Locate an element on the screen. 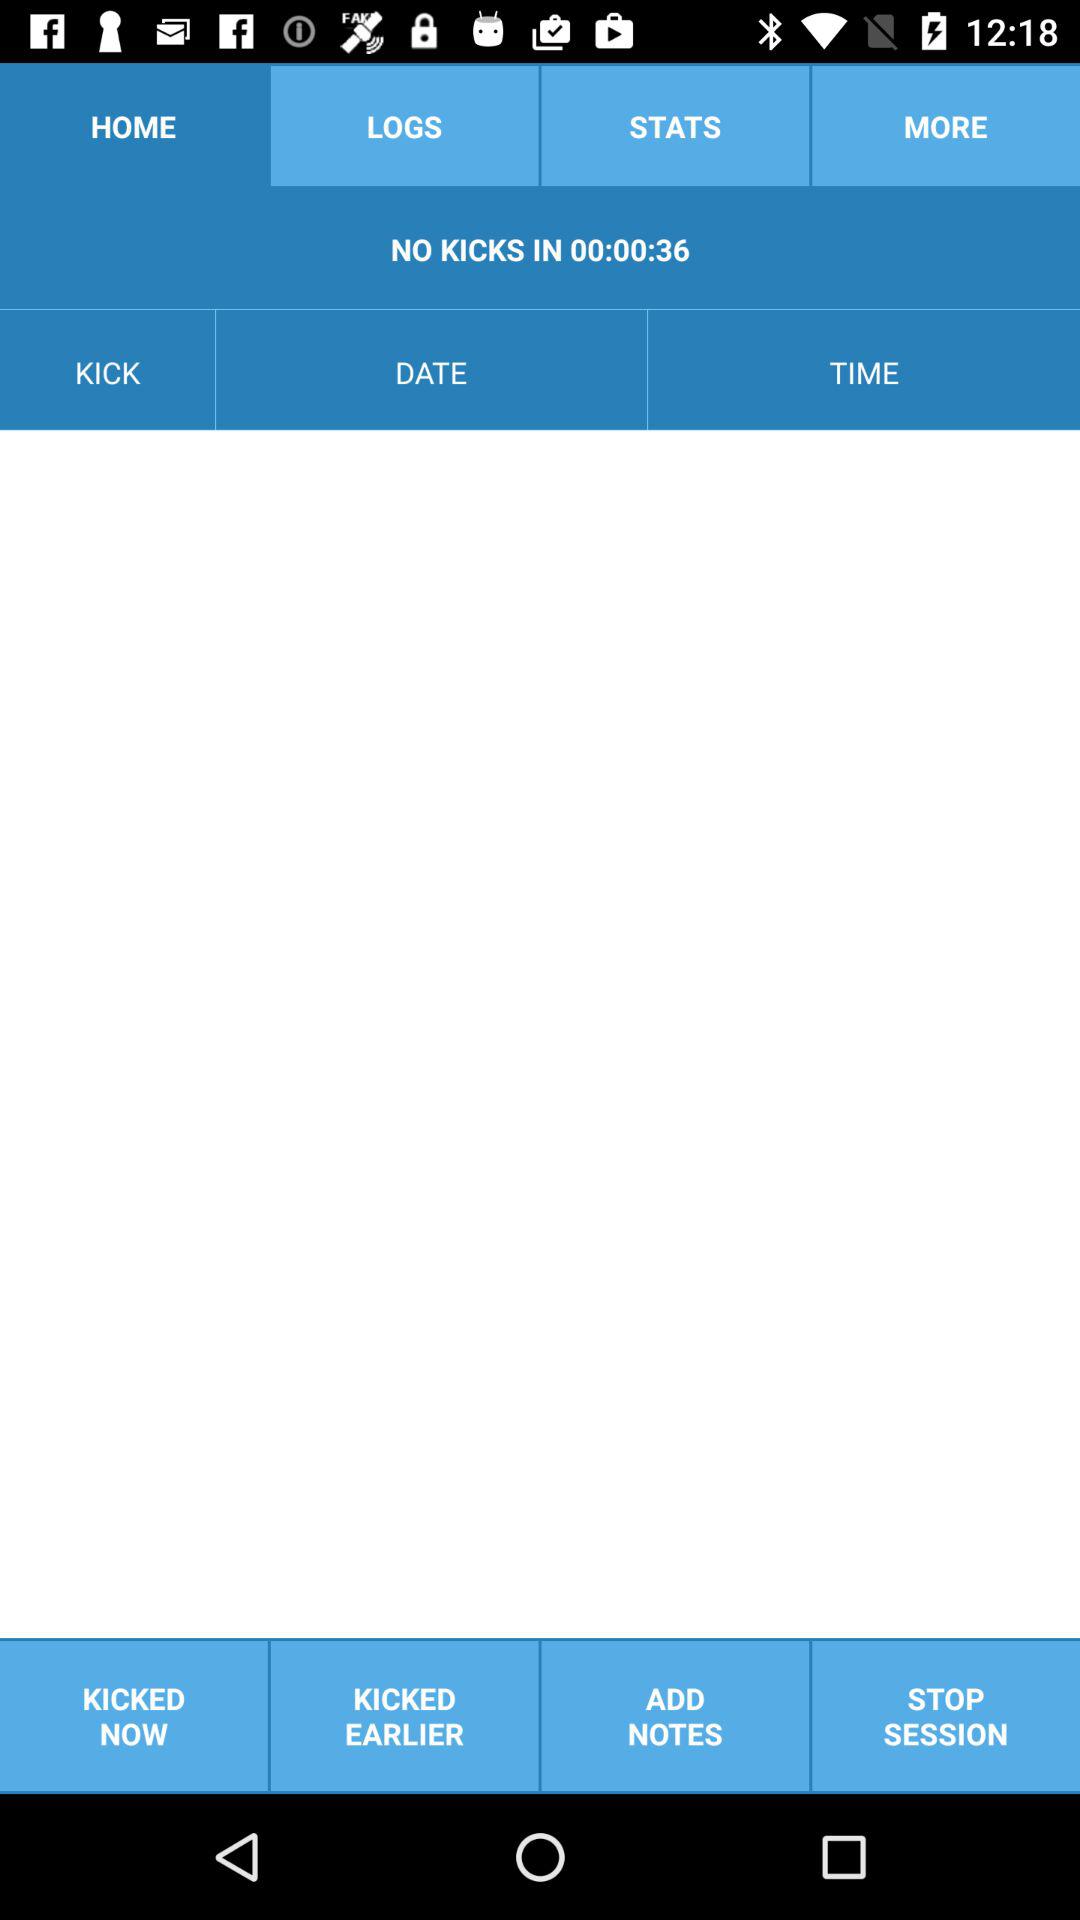 The height and width of the screenshot is (1920, 1080). scroll to the stats button is located at coordinates (675, 126).